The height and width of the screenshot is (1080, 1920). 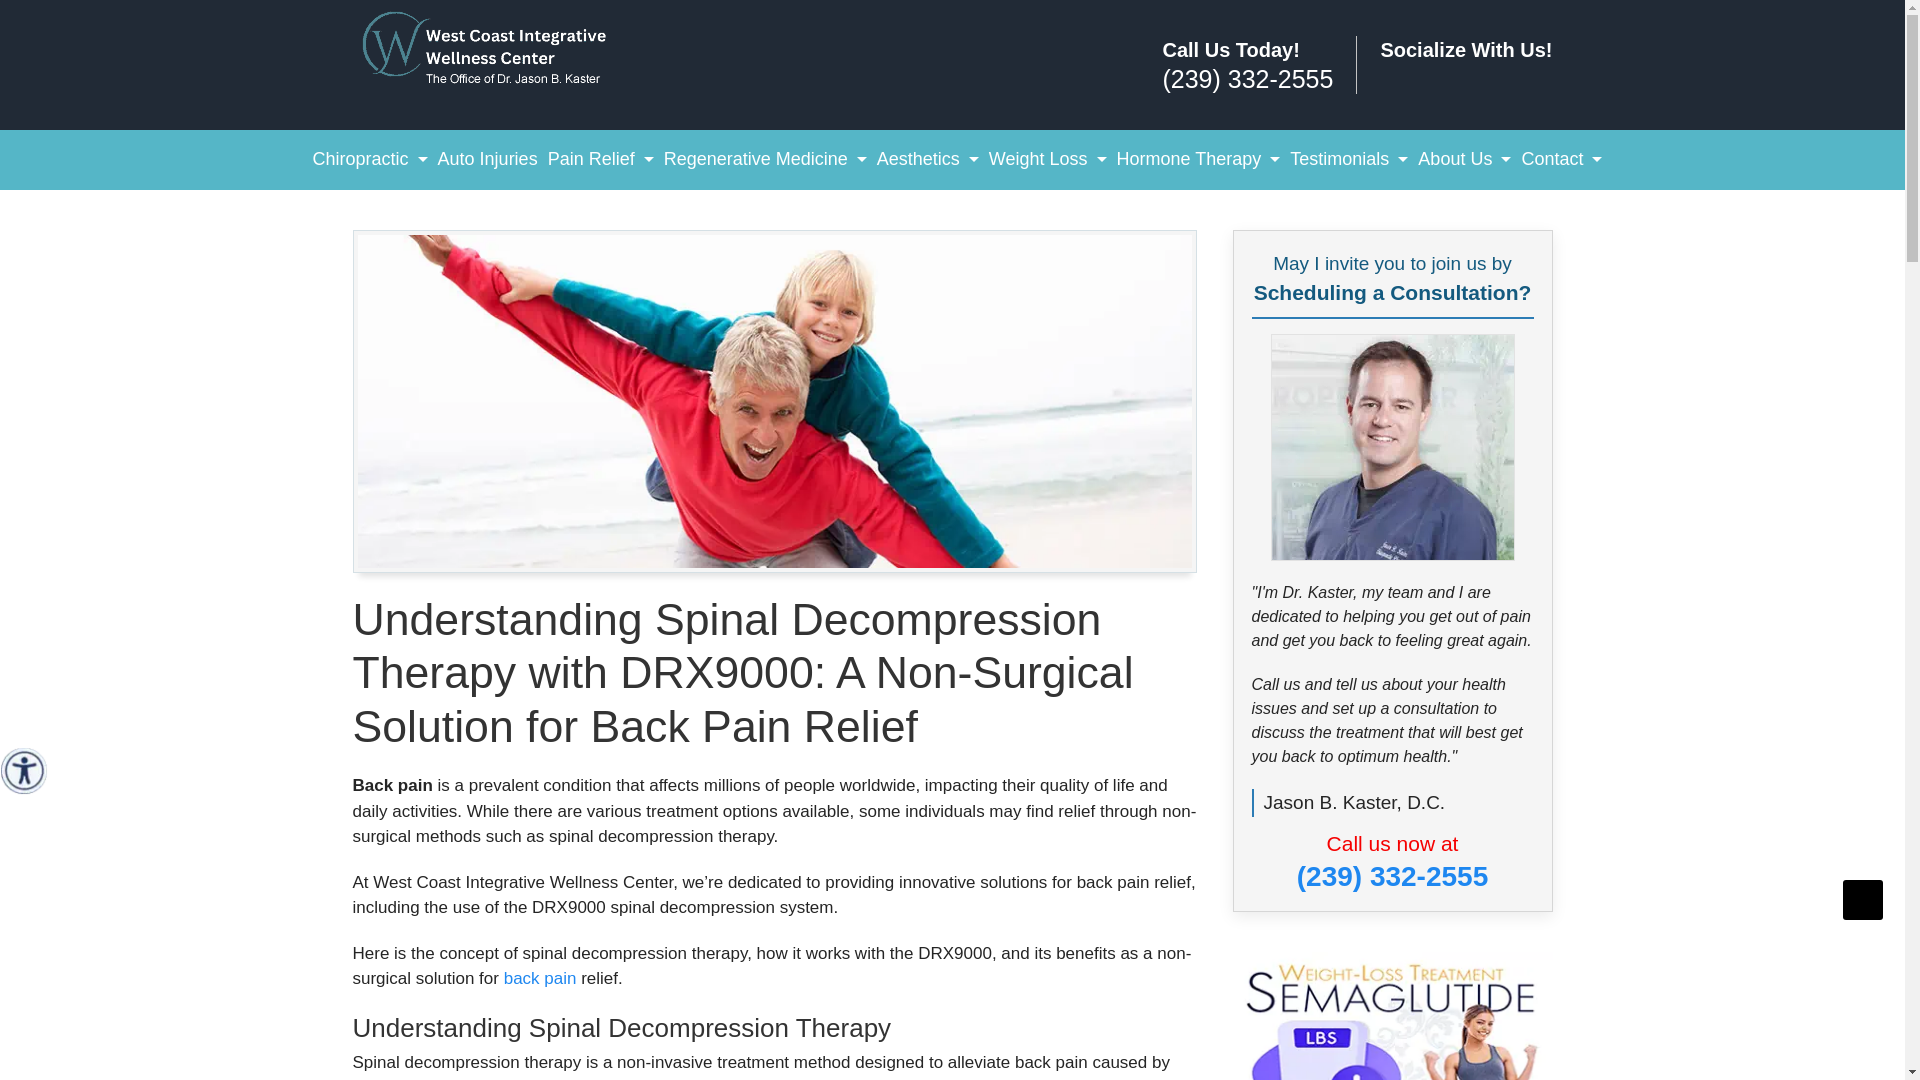 I want to click on Accessibility Helper sidebar, so click(x=24, y=770).